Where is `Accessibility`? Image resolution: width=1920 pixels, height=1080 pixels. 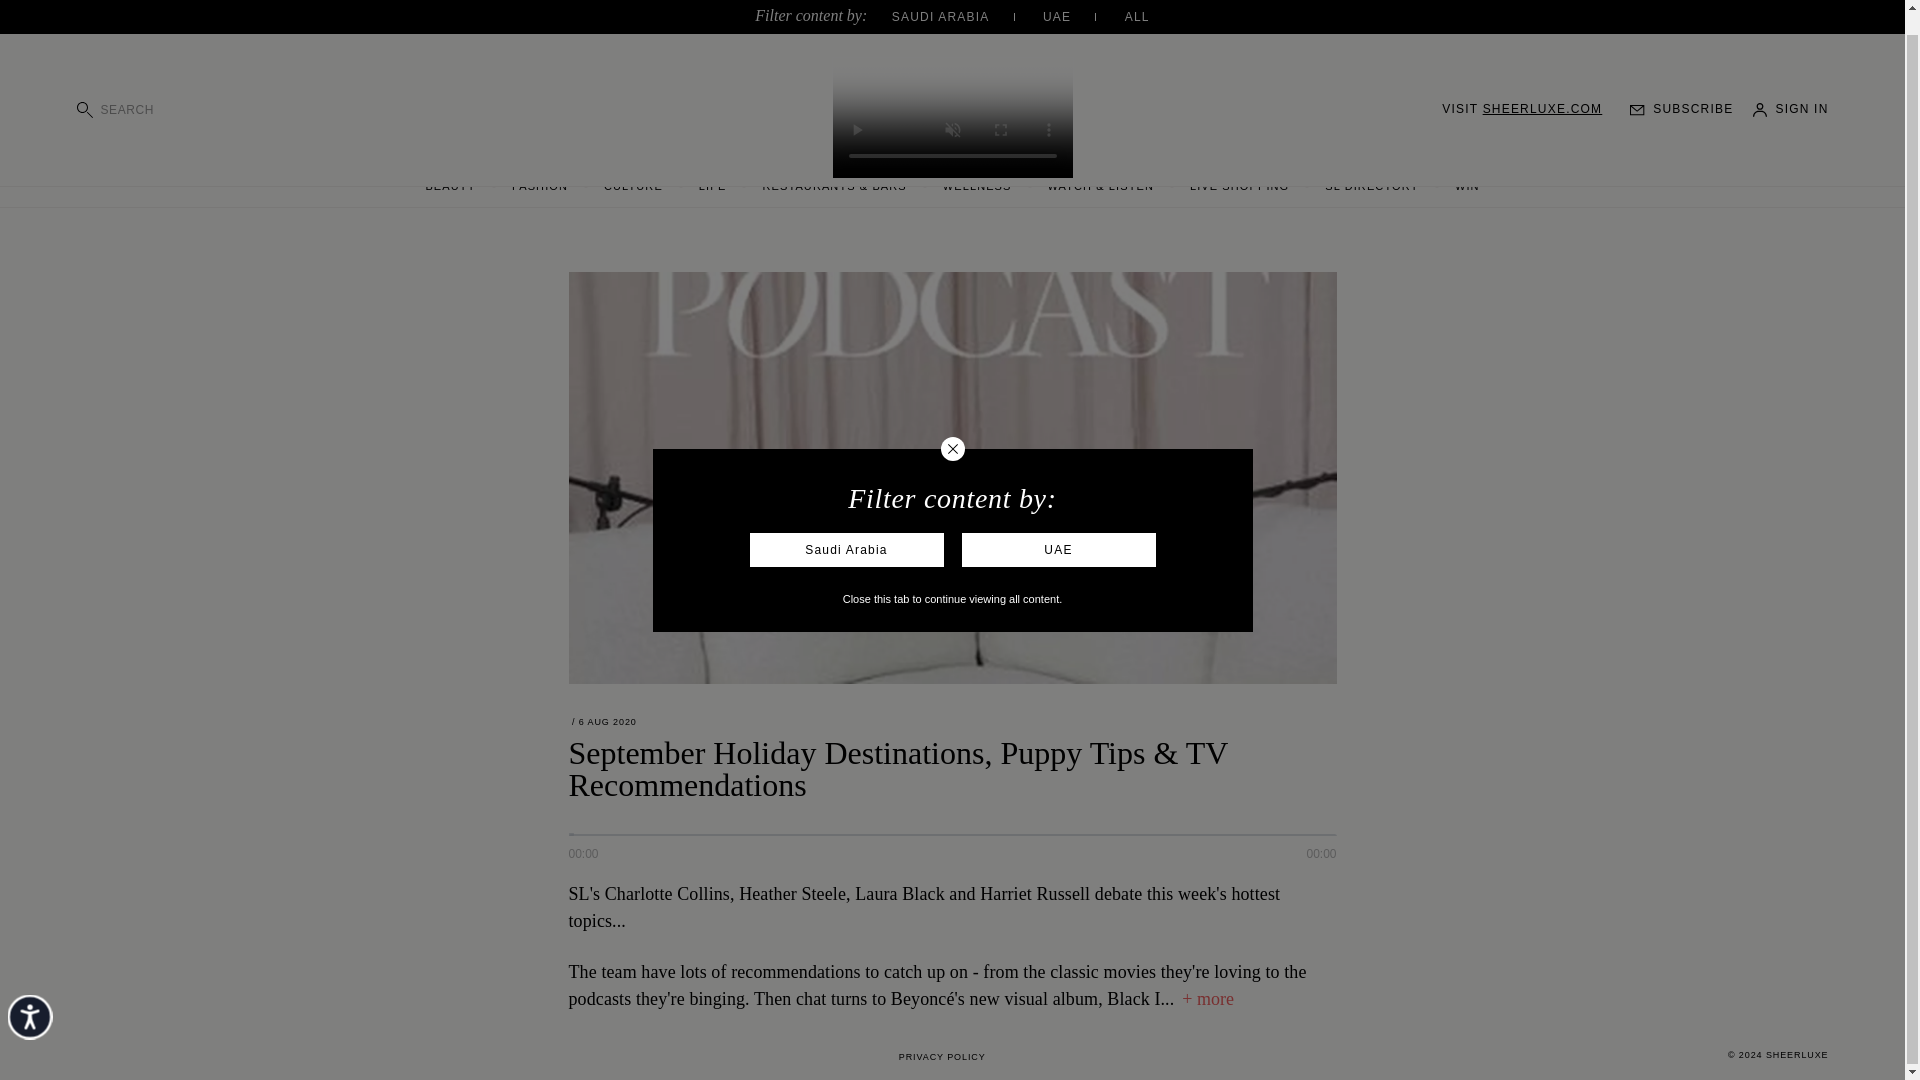
Accessibility is located at coordinates (52, 1018).